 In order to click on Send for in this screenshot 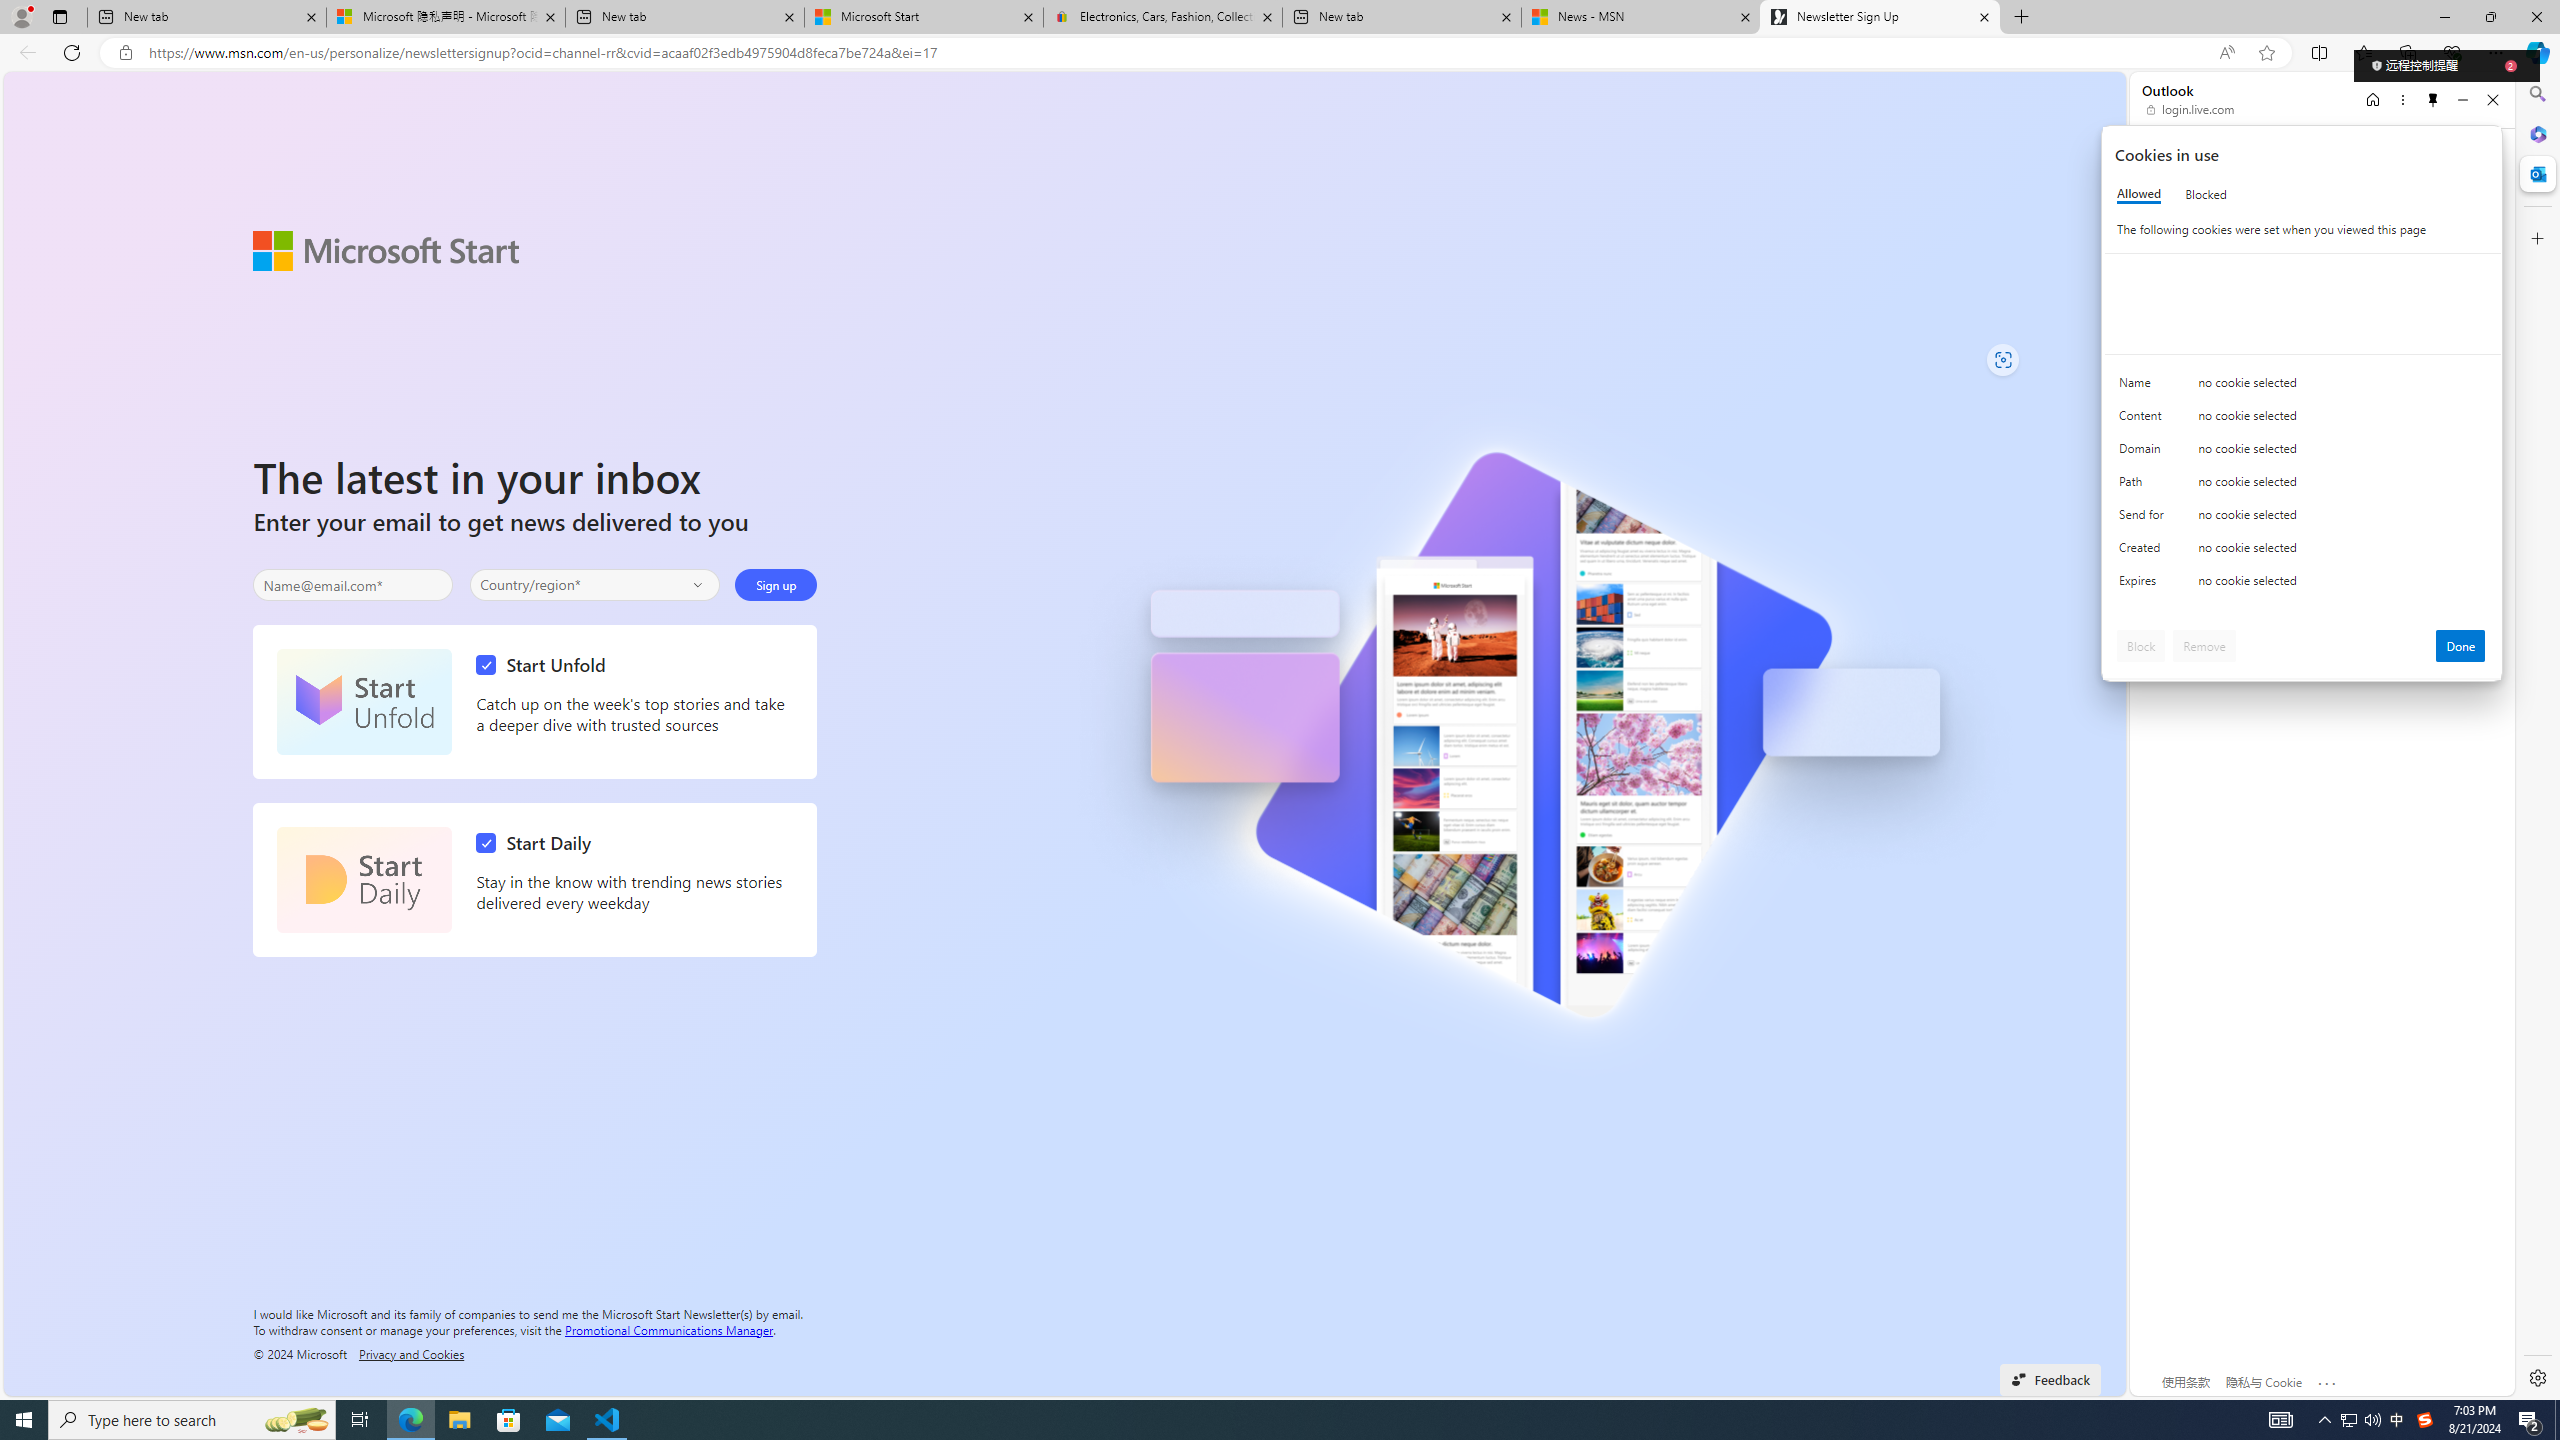, I will do `click(2145, 519)`.